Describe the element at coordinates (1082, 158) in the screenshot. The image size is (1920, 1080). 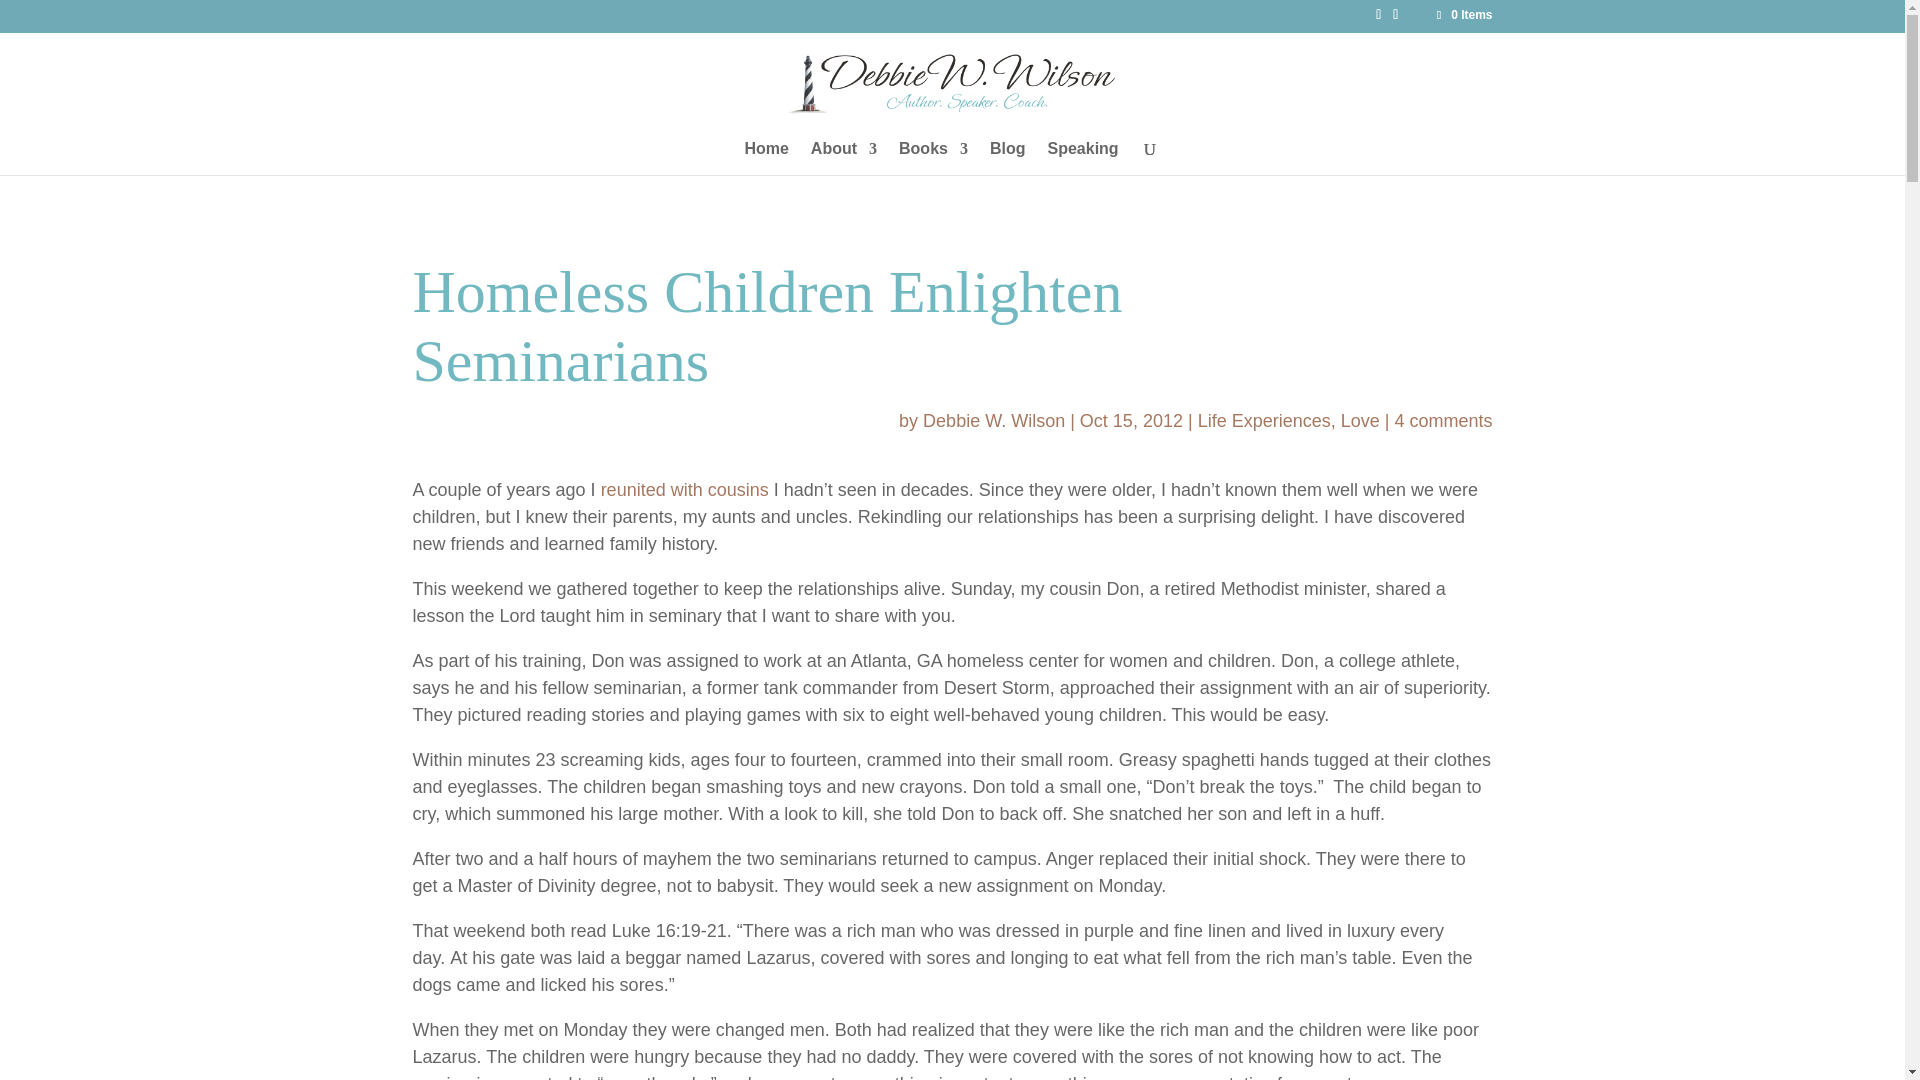
I see `Speaking` at that location.